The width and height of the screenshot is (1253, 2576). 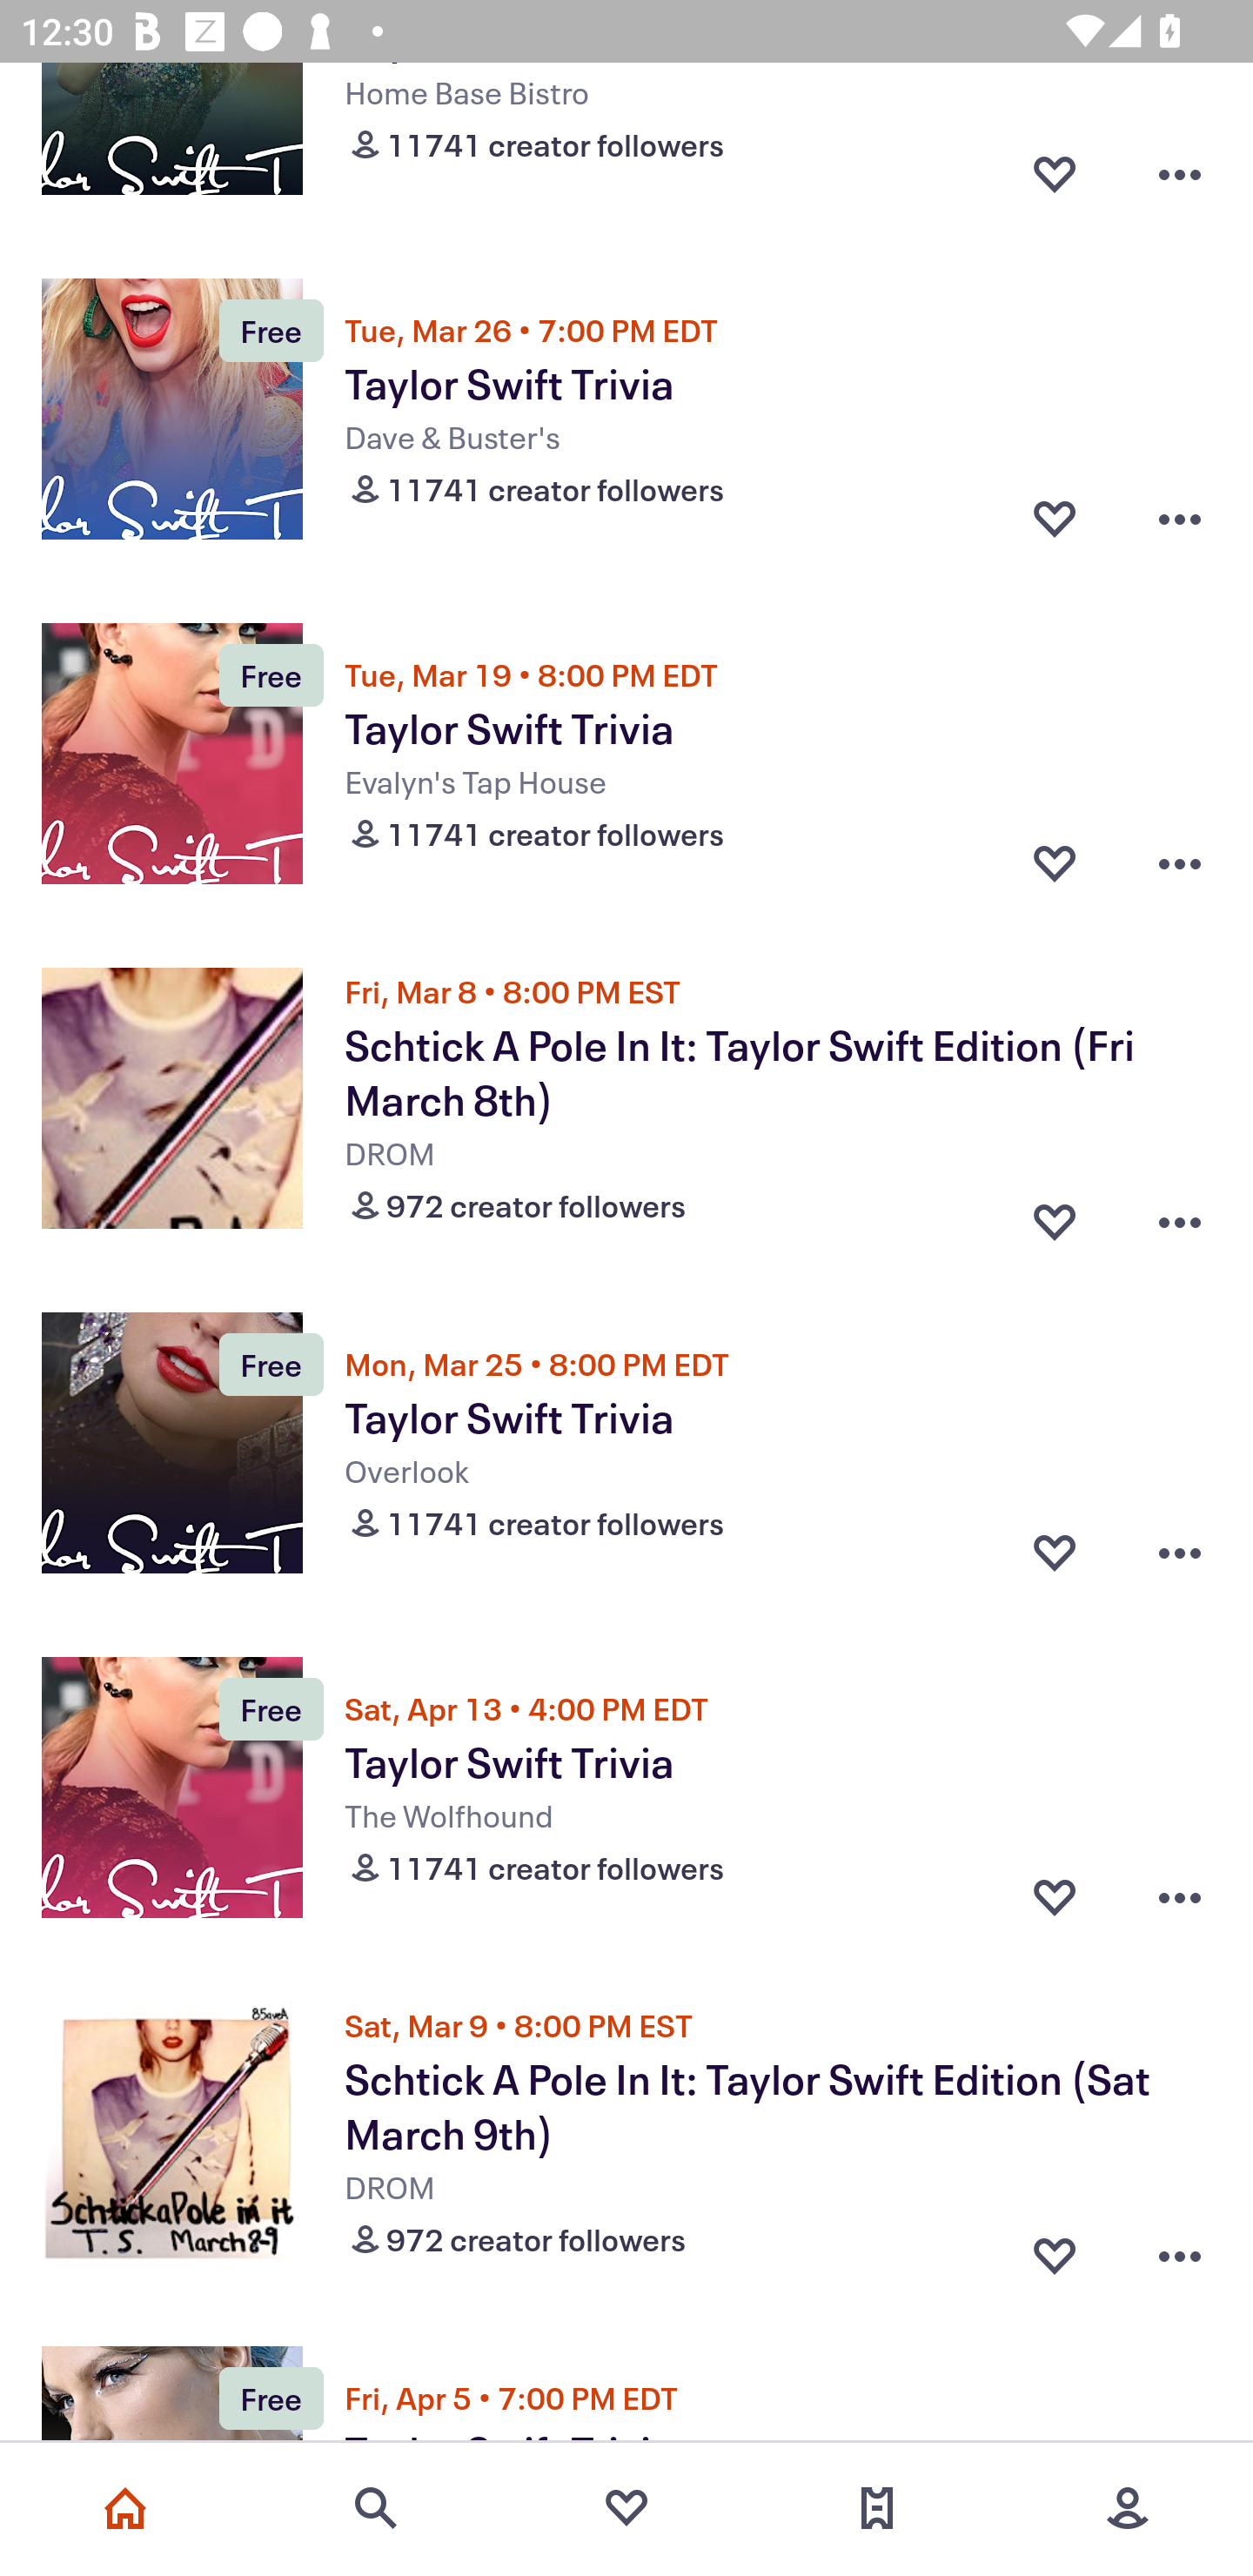 I want to click on Overflow menu button, so click(x=1180, y=2250).